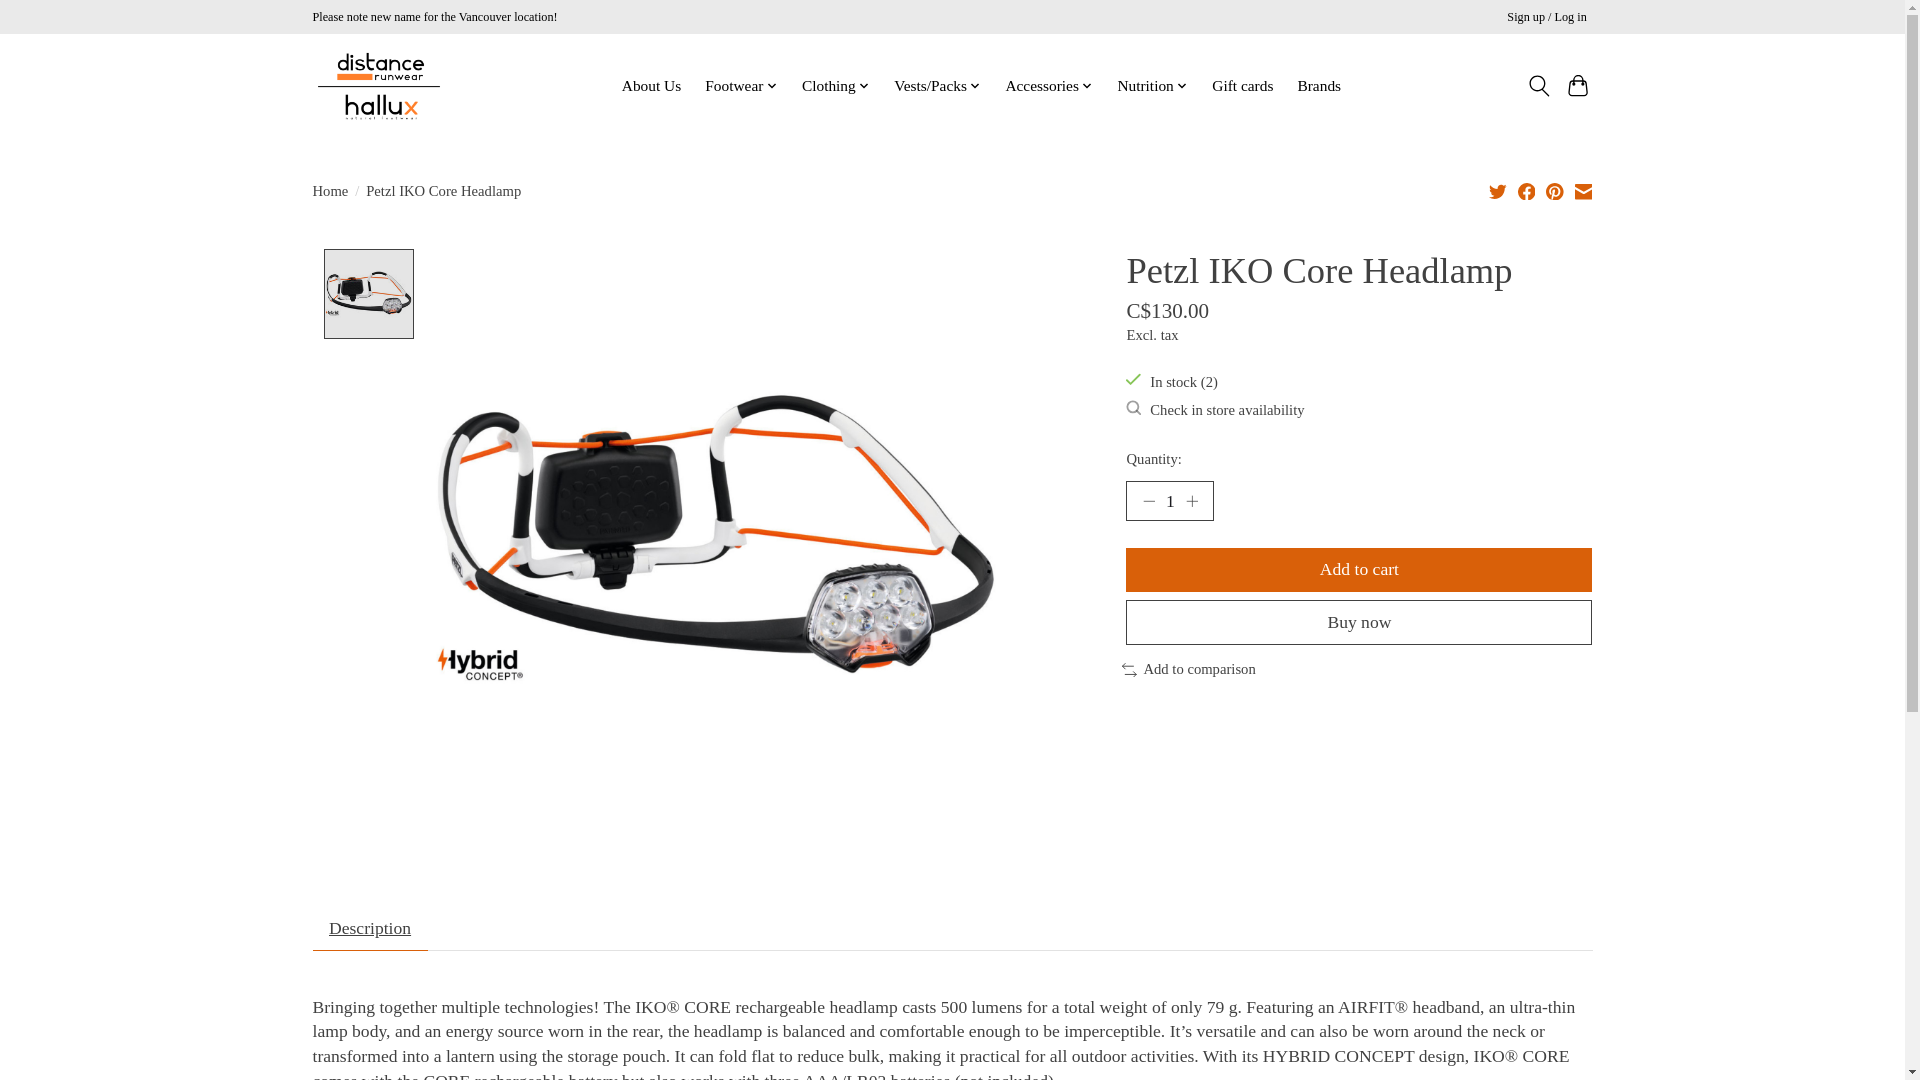  What do you see at coordinates (652, 86) in the screenshot?
I see `About Us` at bounding box center [652, 86].